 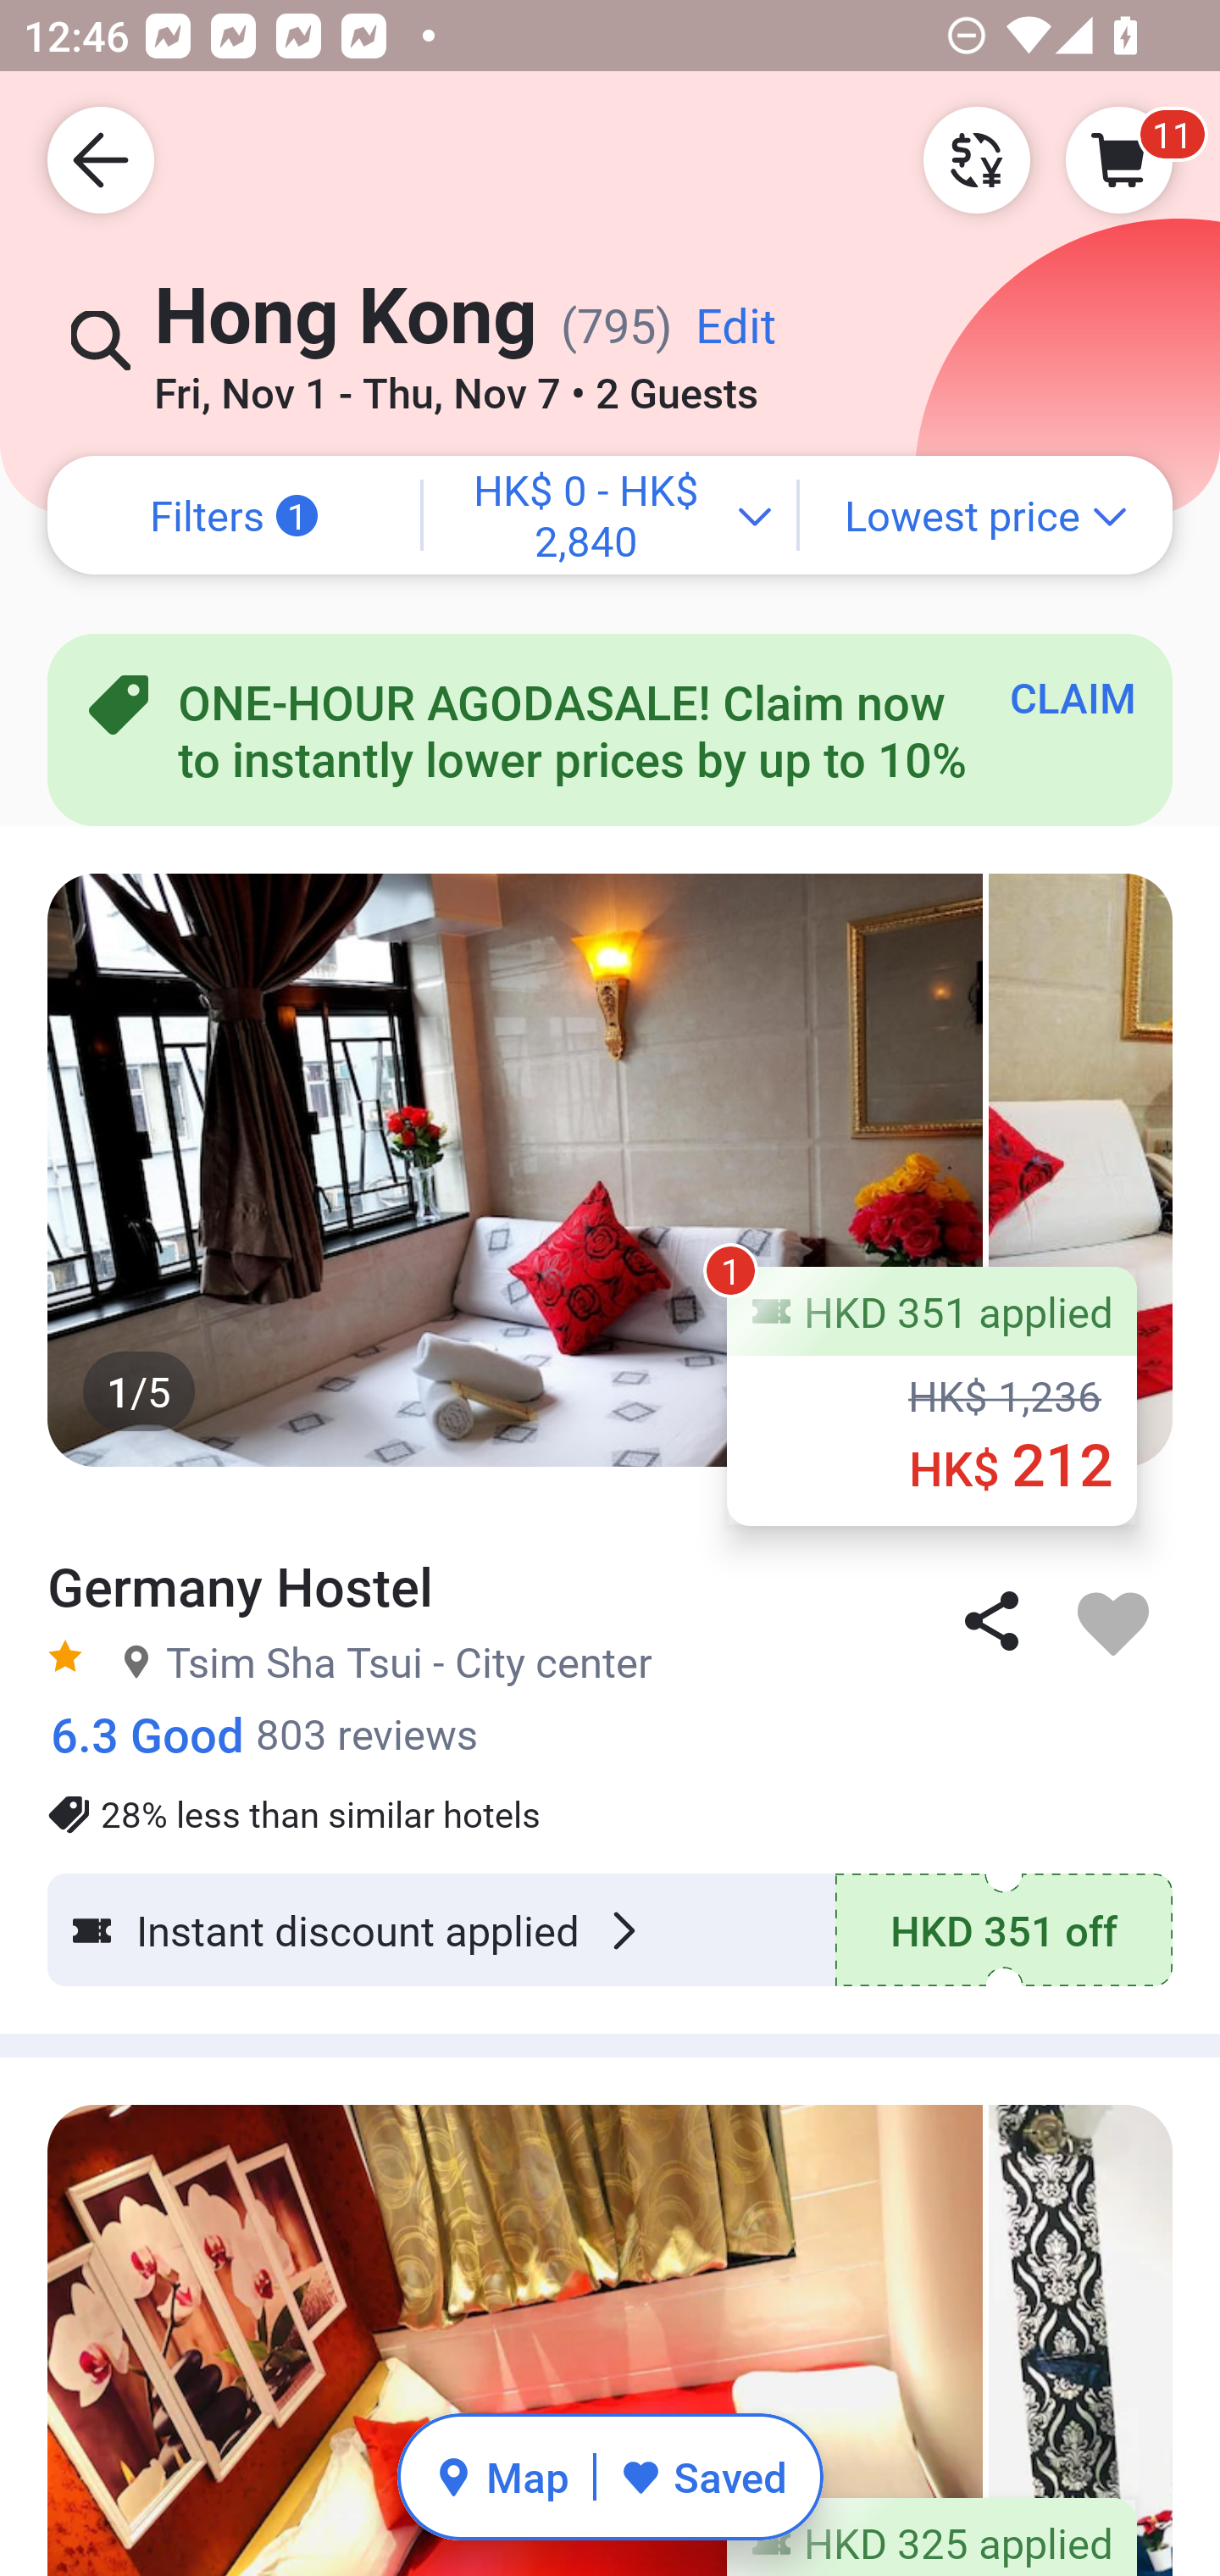 I want to click on Map, so click(x=502, y=2476).